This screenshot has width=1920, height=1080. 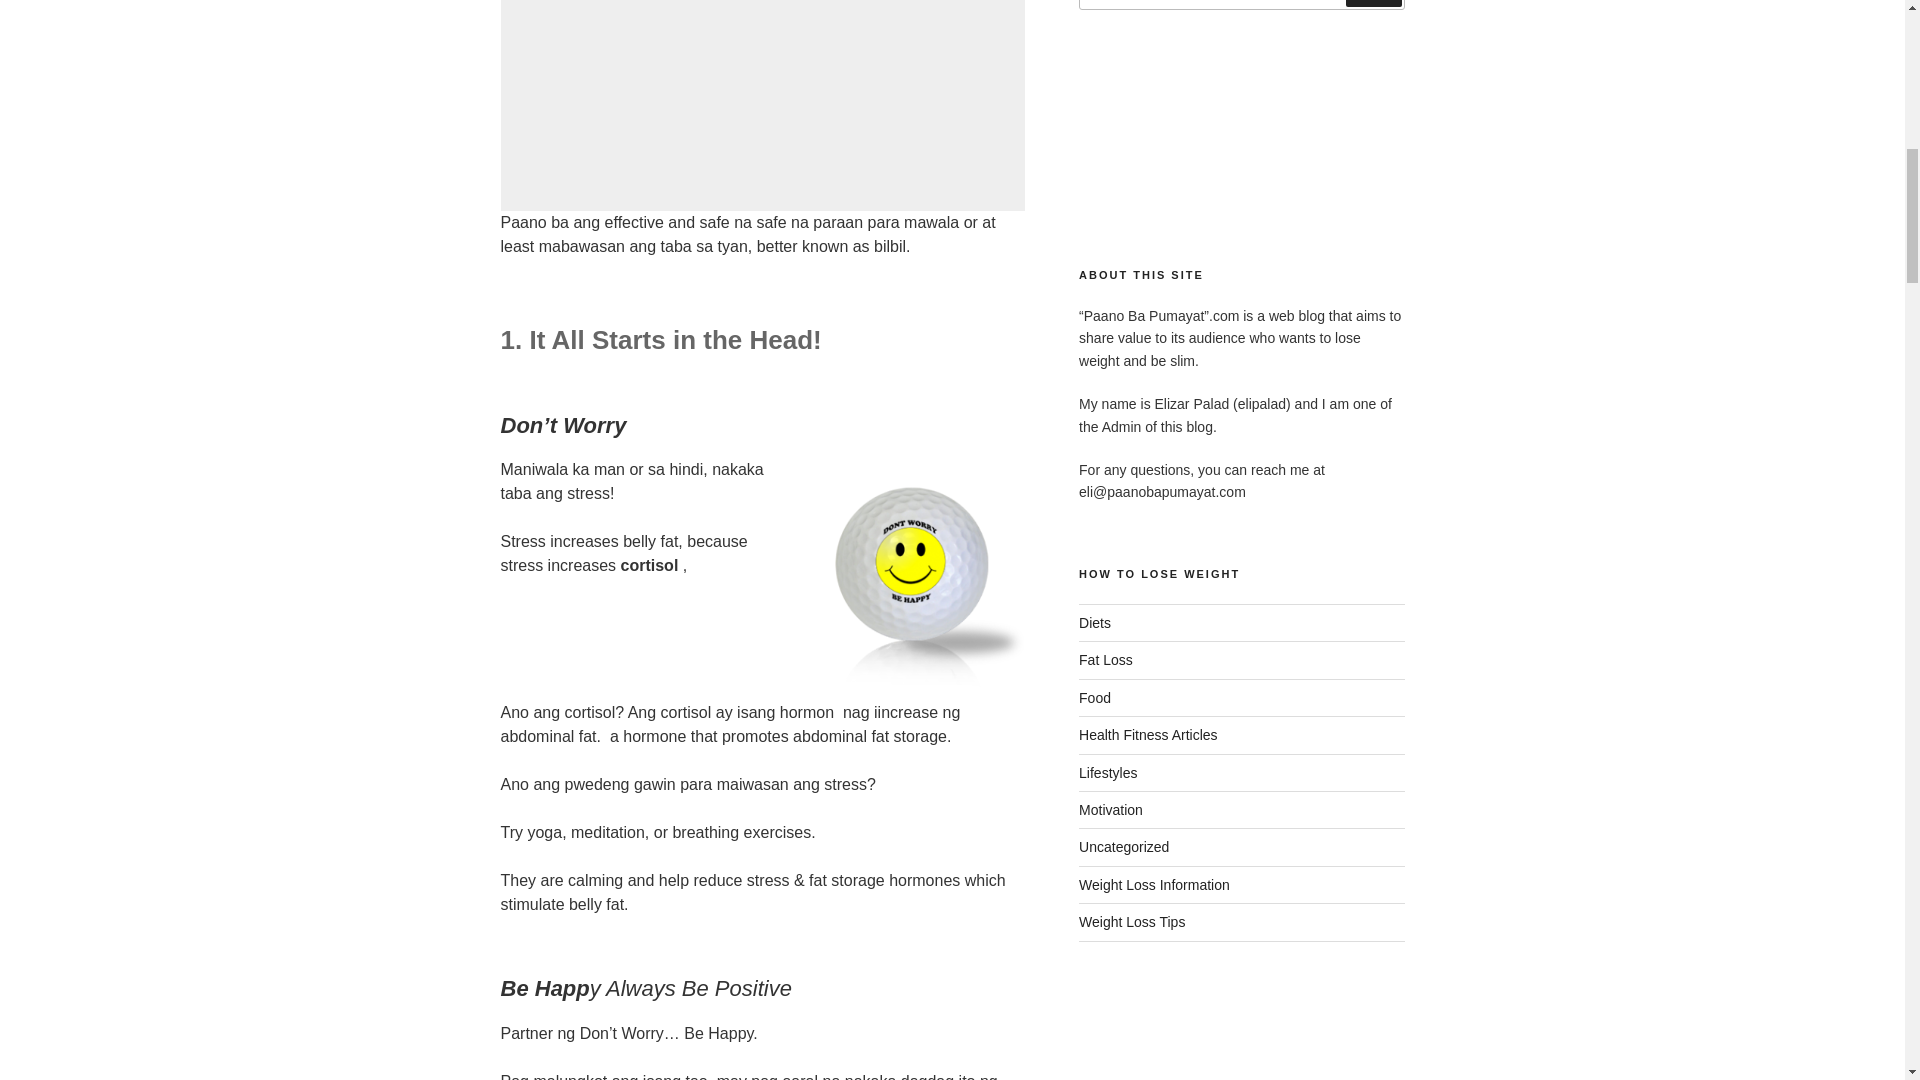 What do you see at coordinates (1110, 810) in the screenshot?
I see `Motivation` at bounding box center [1110, 810].